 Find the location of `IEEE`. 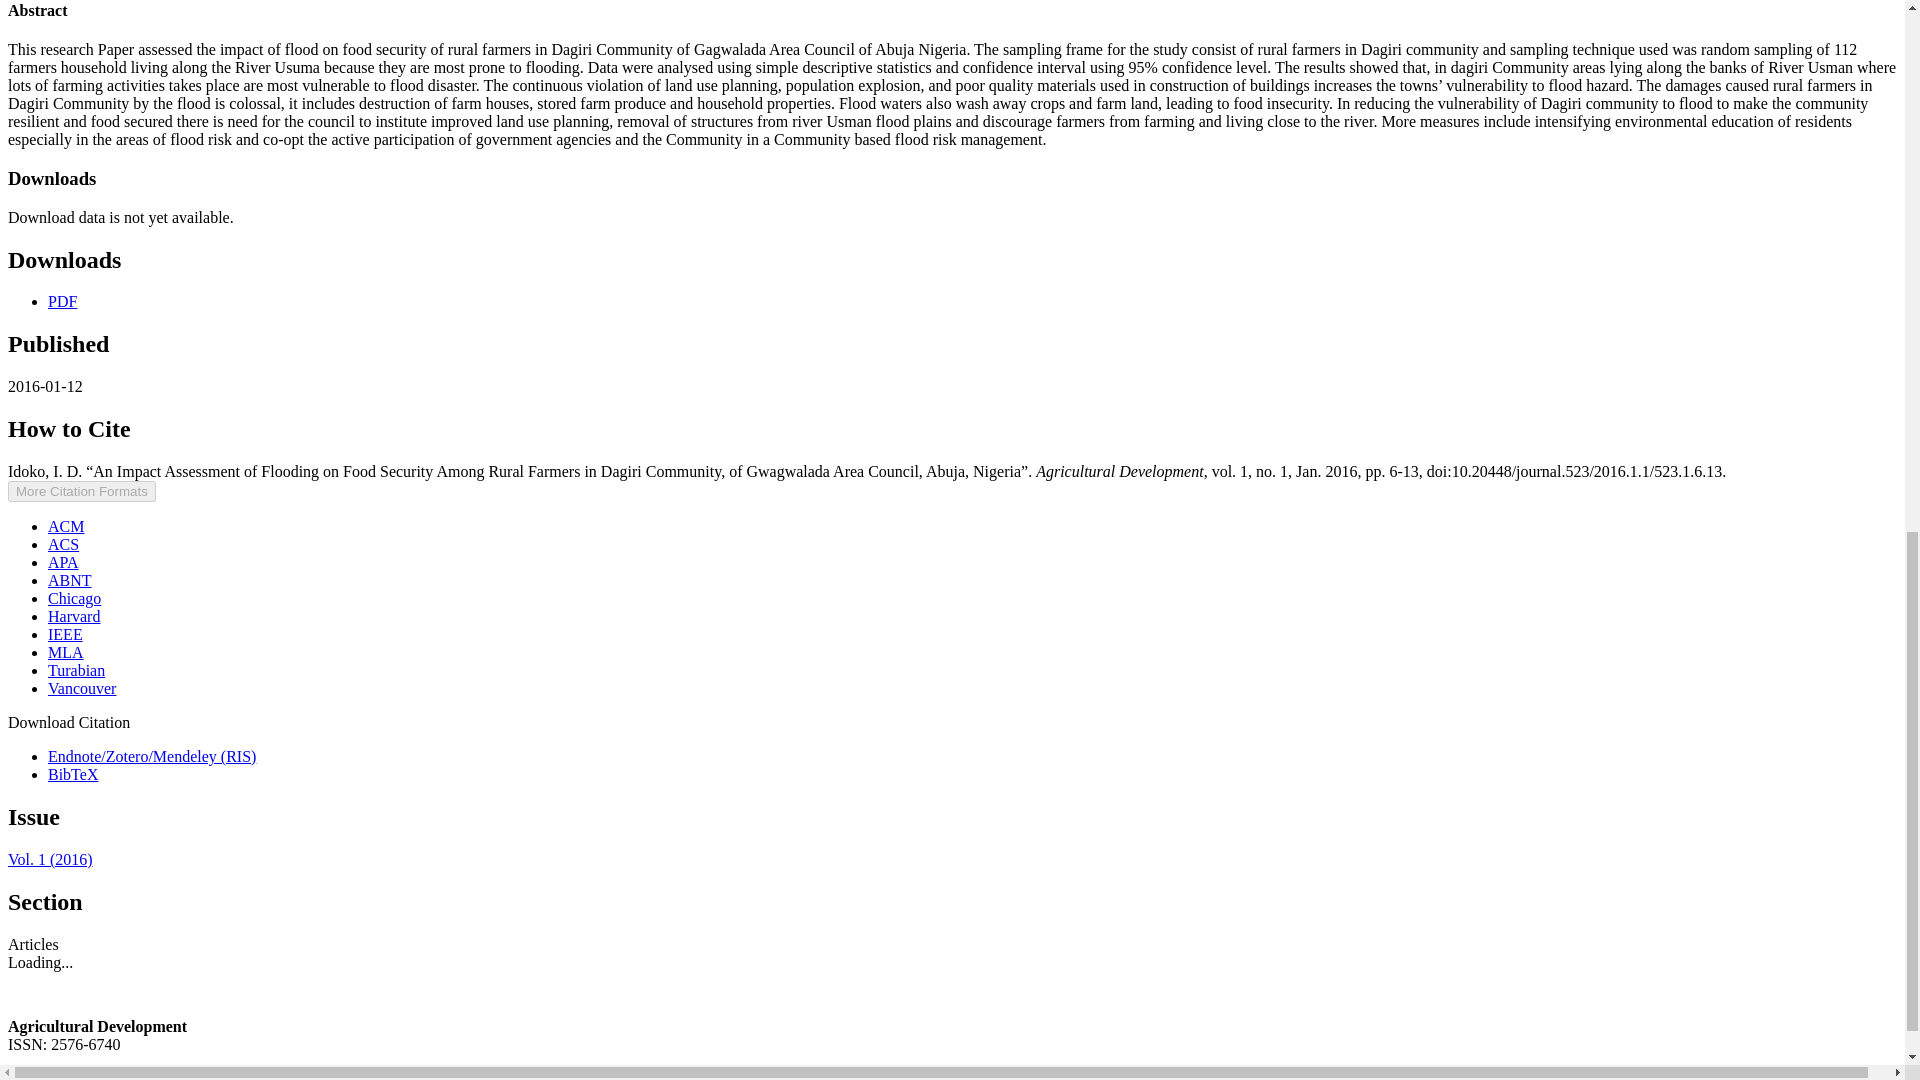

IEEE is located at coordinates (65, 634).